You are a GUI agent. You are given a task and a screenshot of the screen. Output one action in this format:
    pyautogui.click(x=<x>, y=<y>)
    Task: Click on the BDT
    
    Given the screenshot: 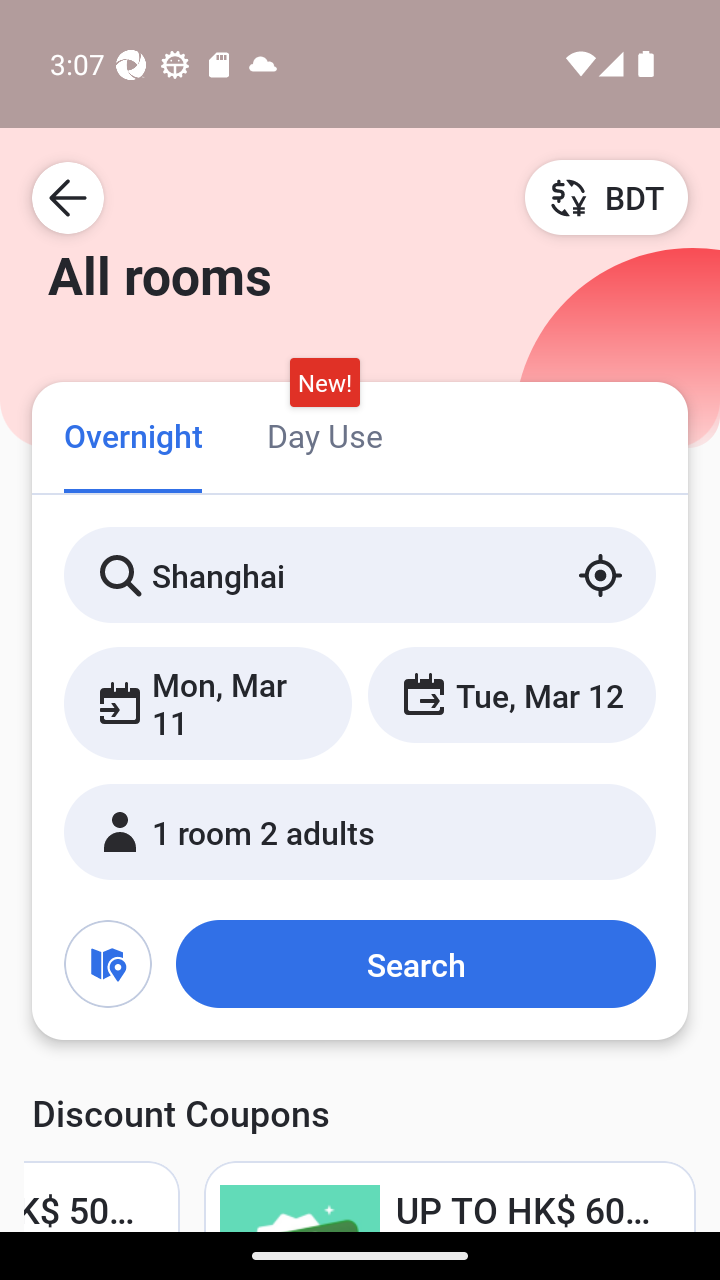 What is the action you would take?
    pyautogui.click(x=606, y=197)
    